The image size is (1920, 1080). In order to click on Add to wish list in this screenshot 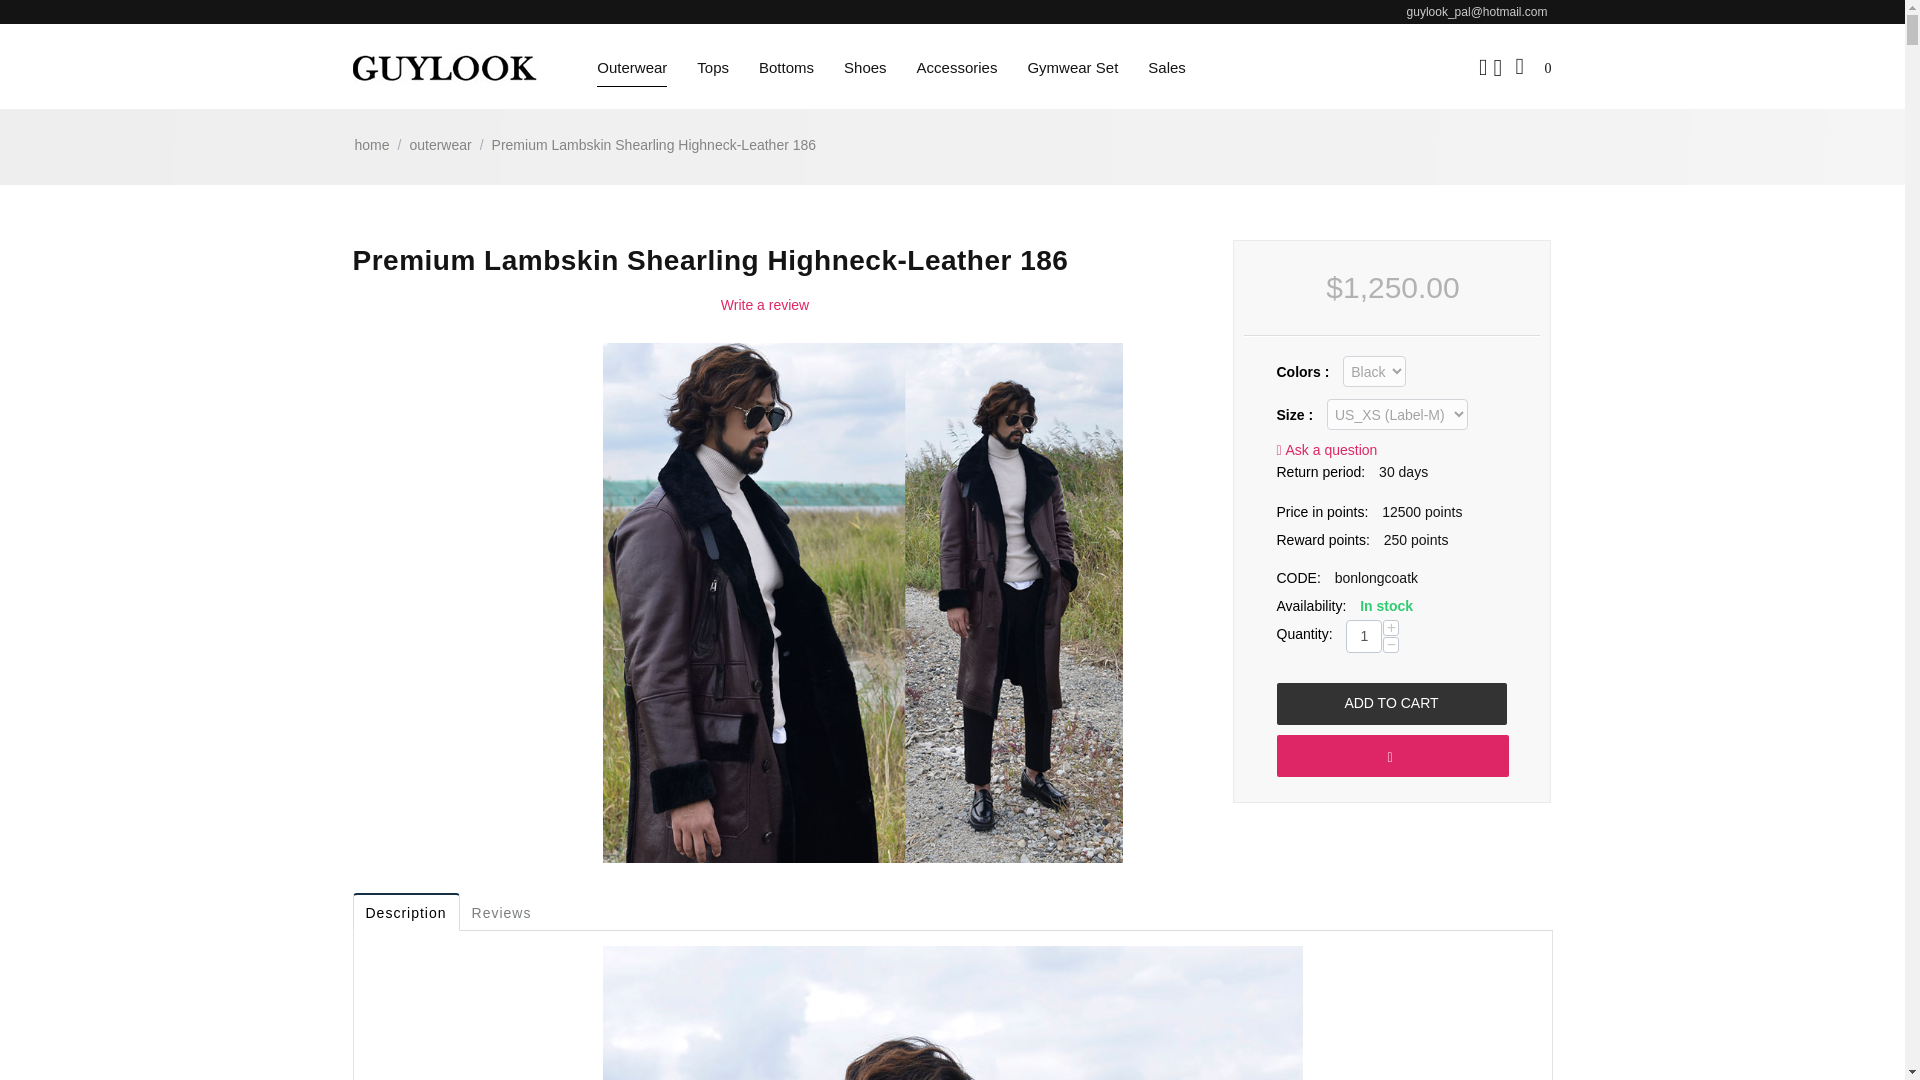, I will do `click(1392, 756)`.